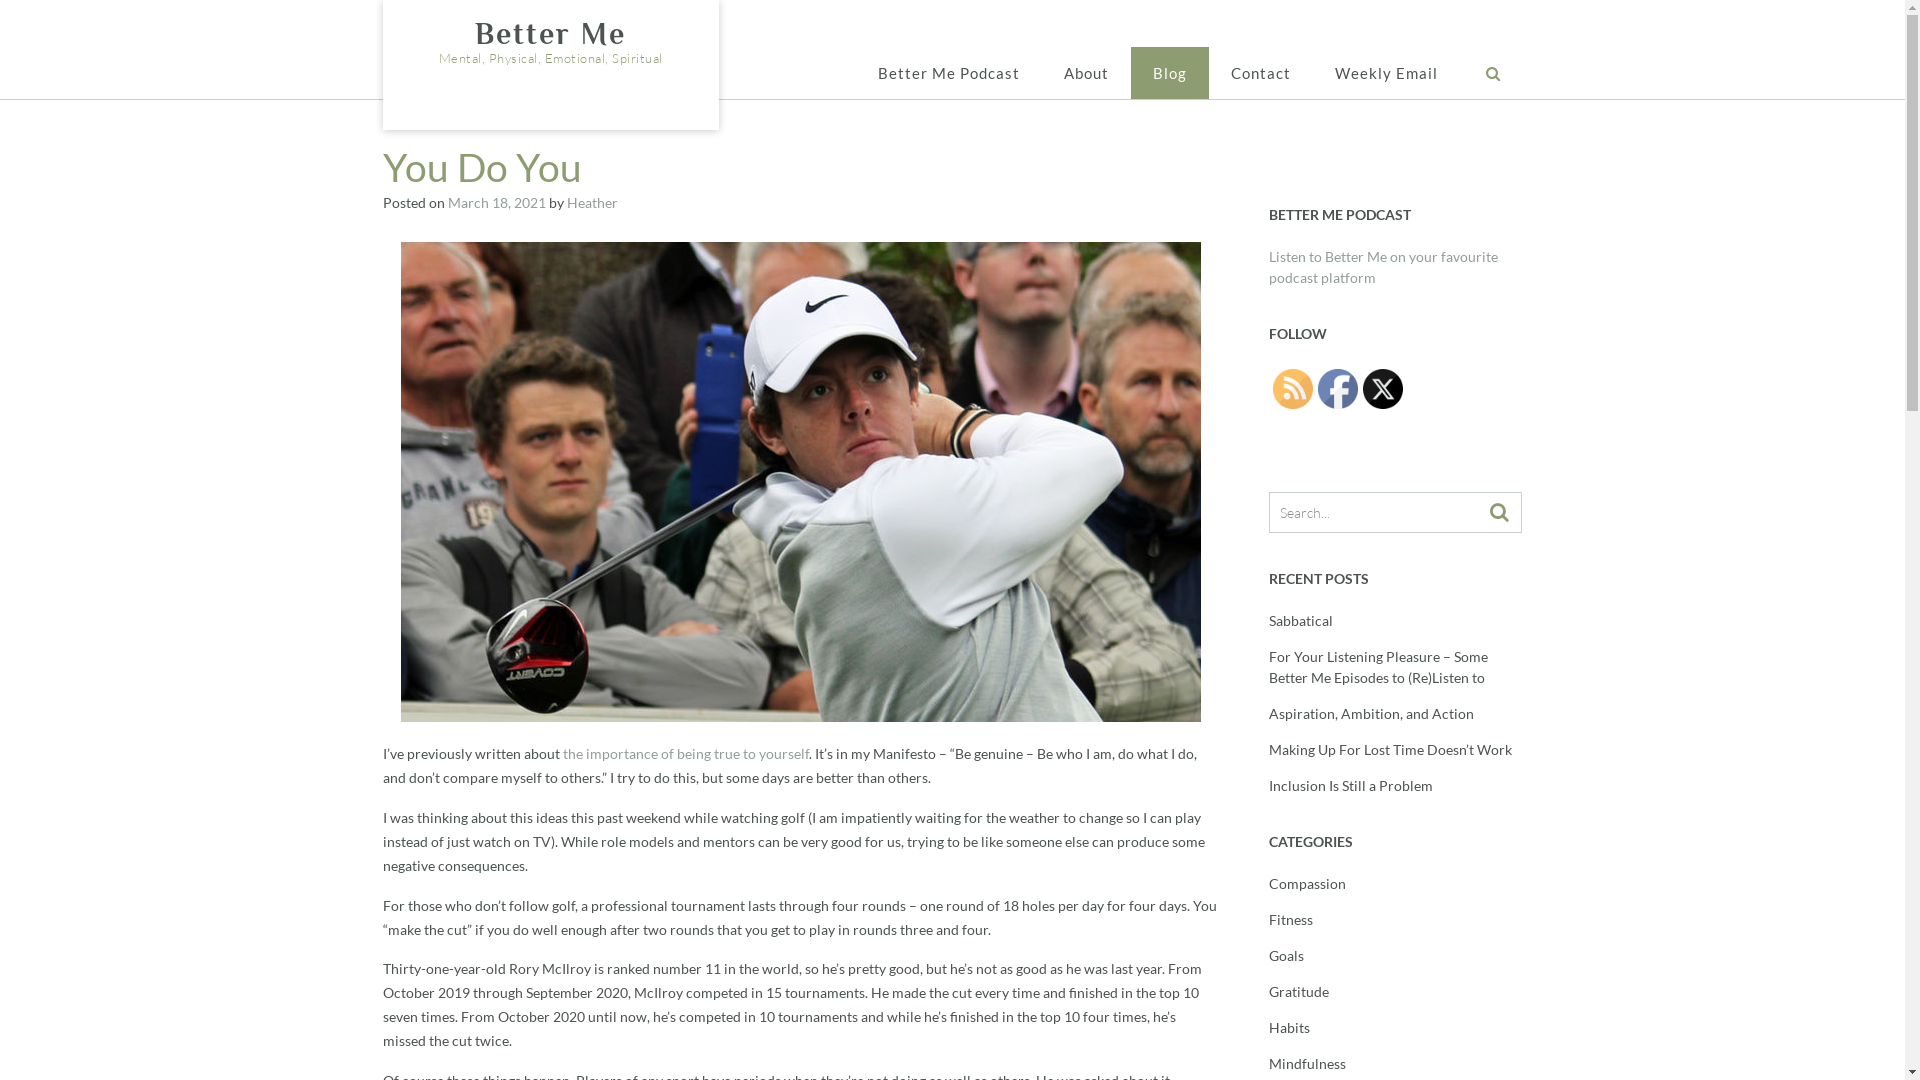 Image resolution: width=1920 pixels, height=1080 pixels. What do you see at coordinates (949, 73) in the screenshot?
I see `Better Me Podcast` at bounding box center [949, 73].